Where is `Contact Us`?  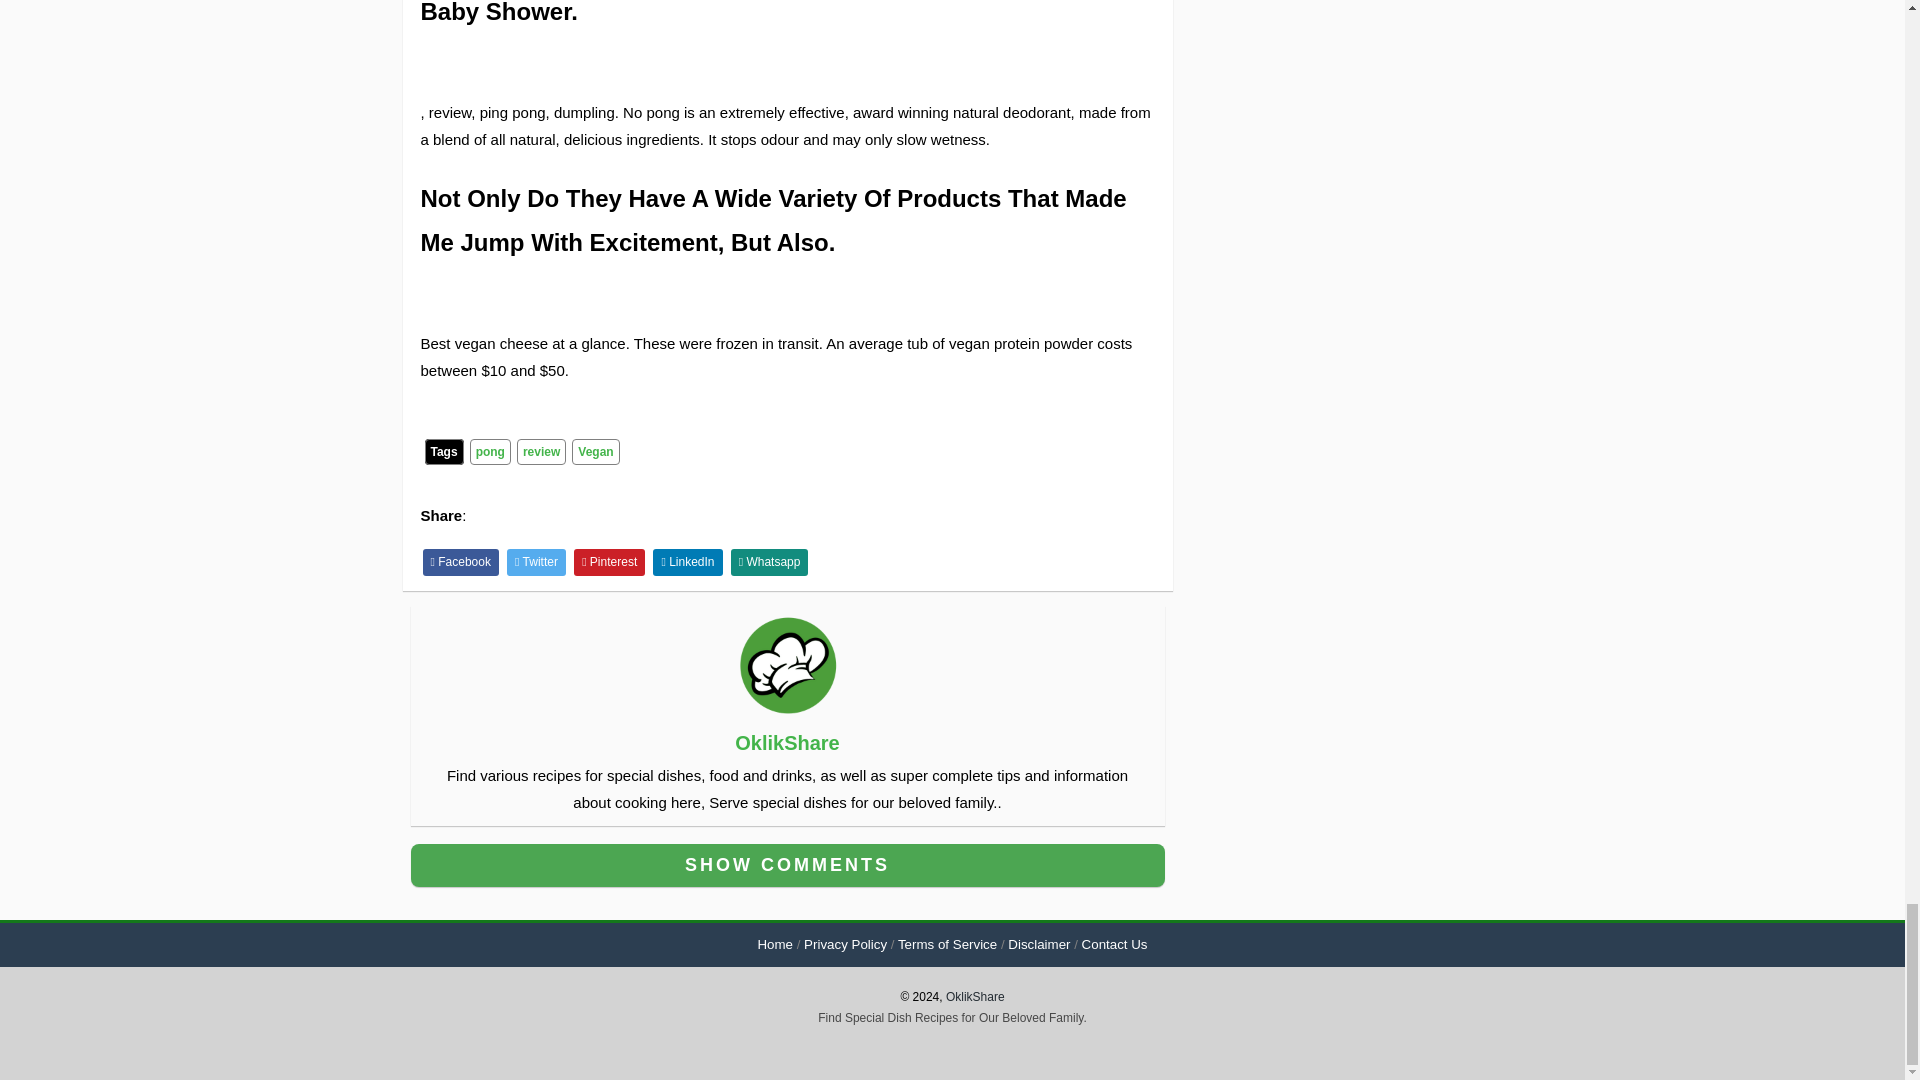 Contact Us is located at coordinates (1115, 944).